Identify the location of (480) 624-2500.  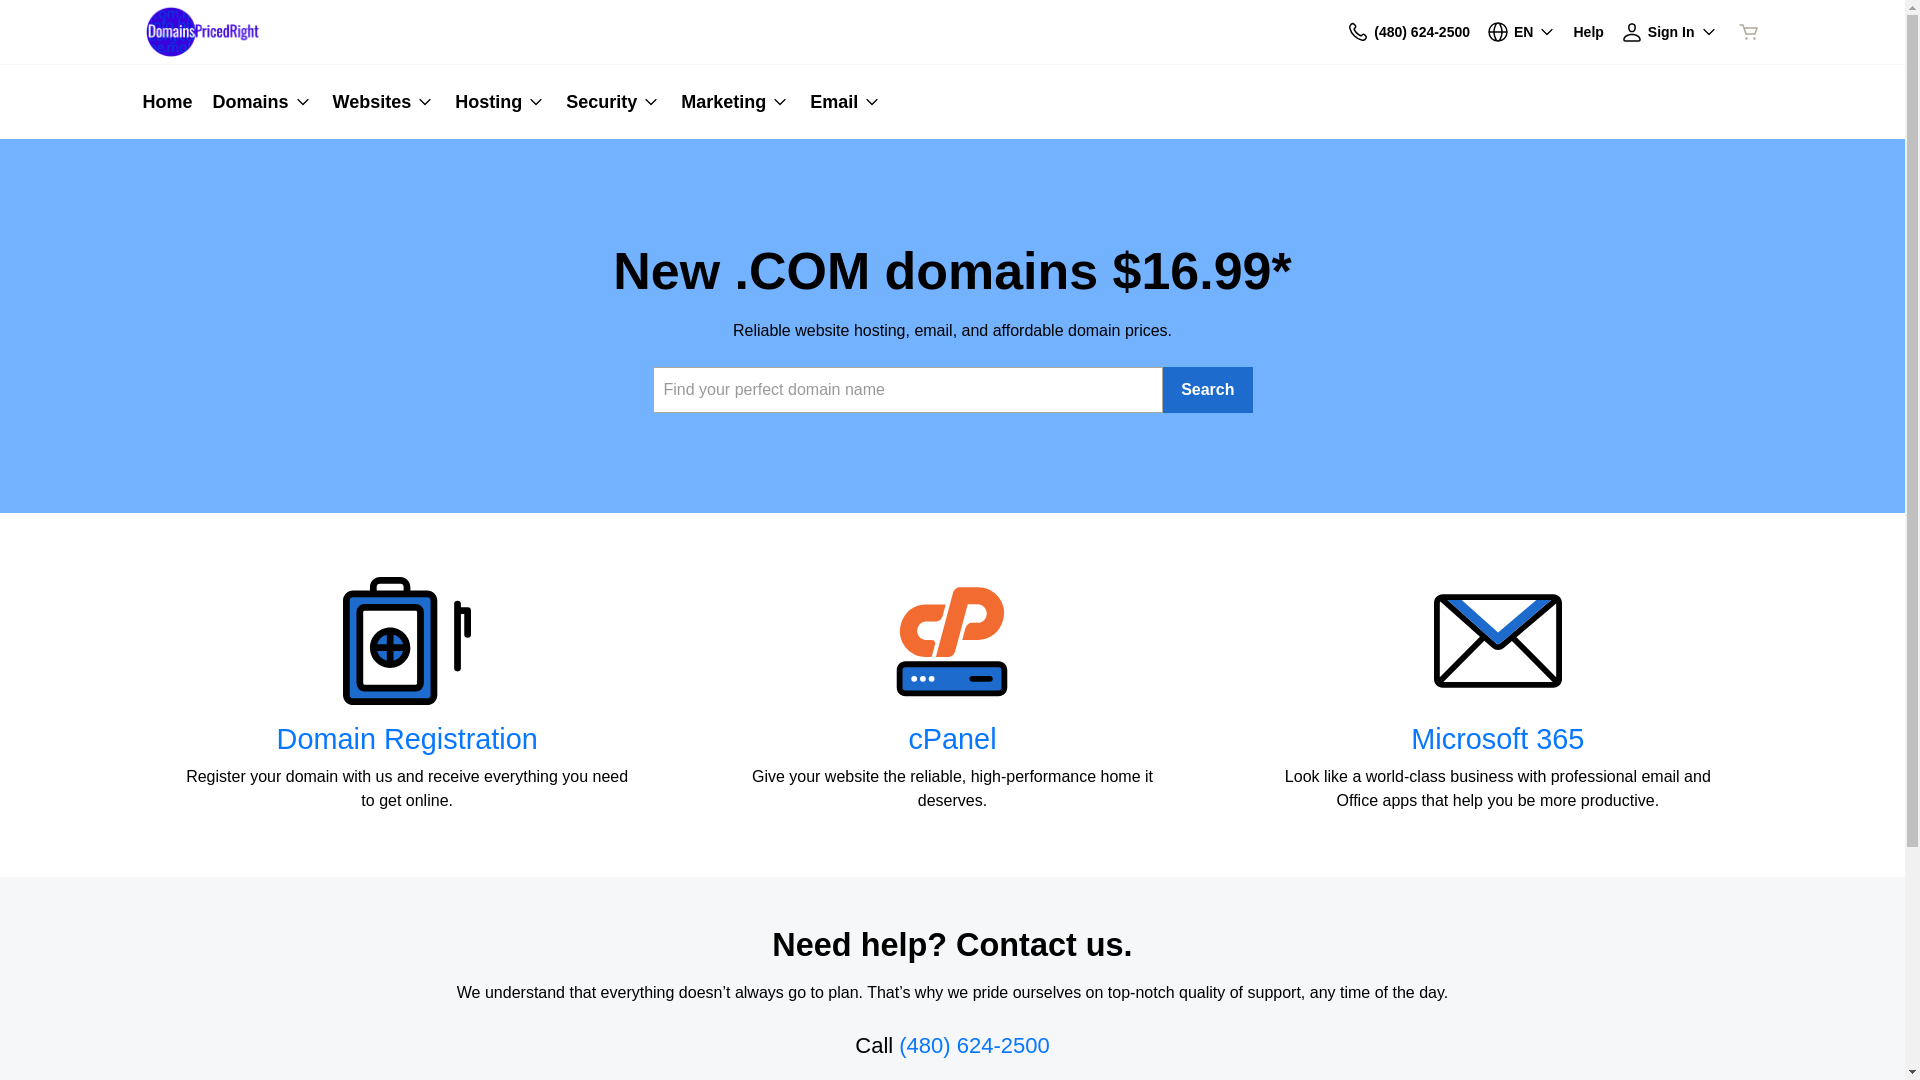
(1408, 32).